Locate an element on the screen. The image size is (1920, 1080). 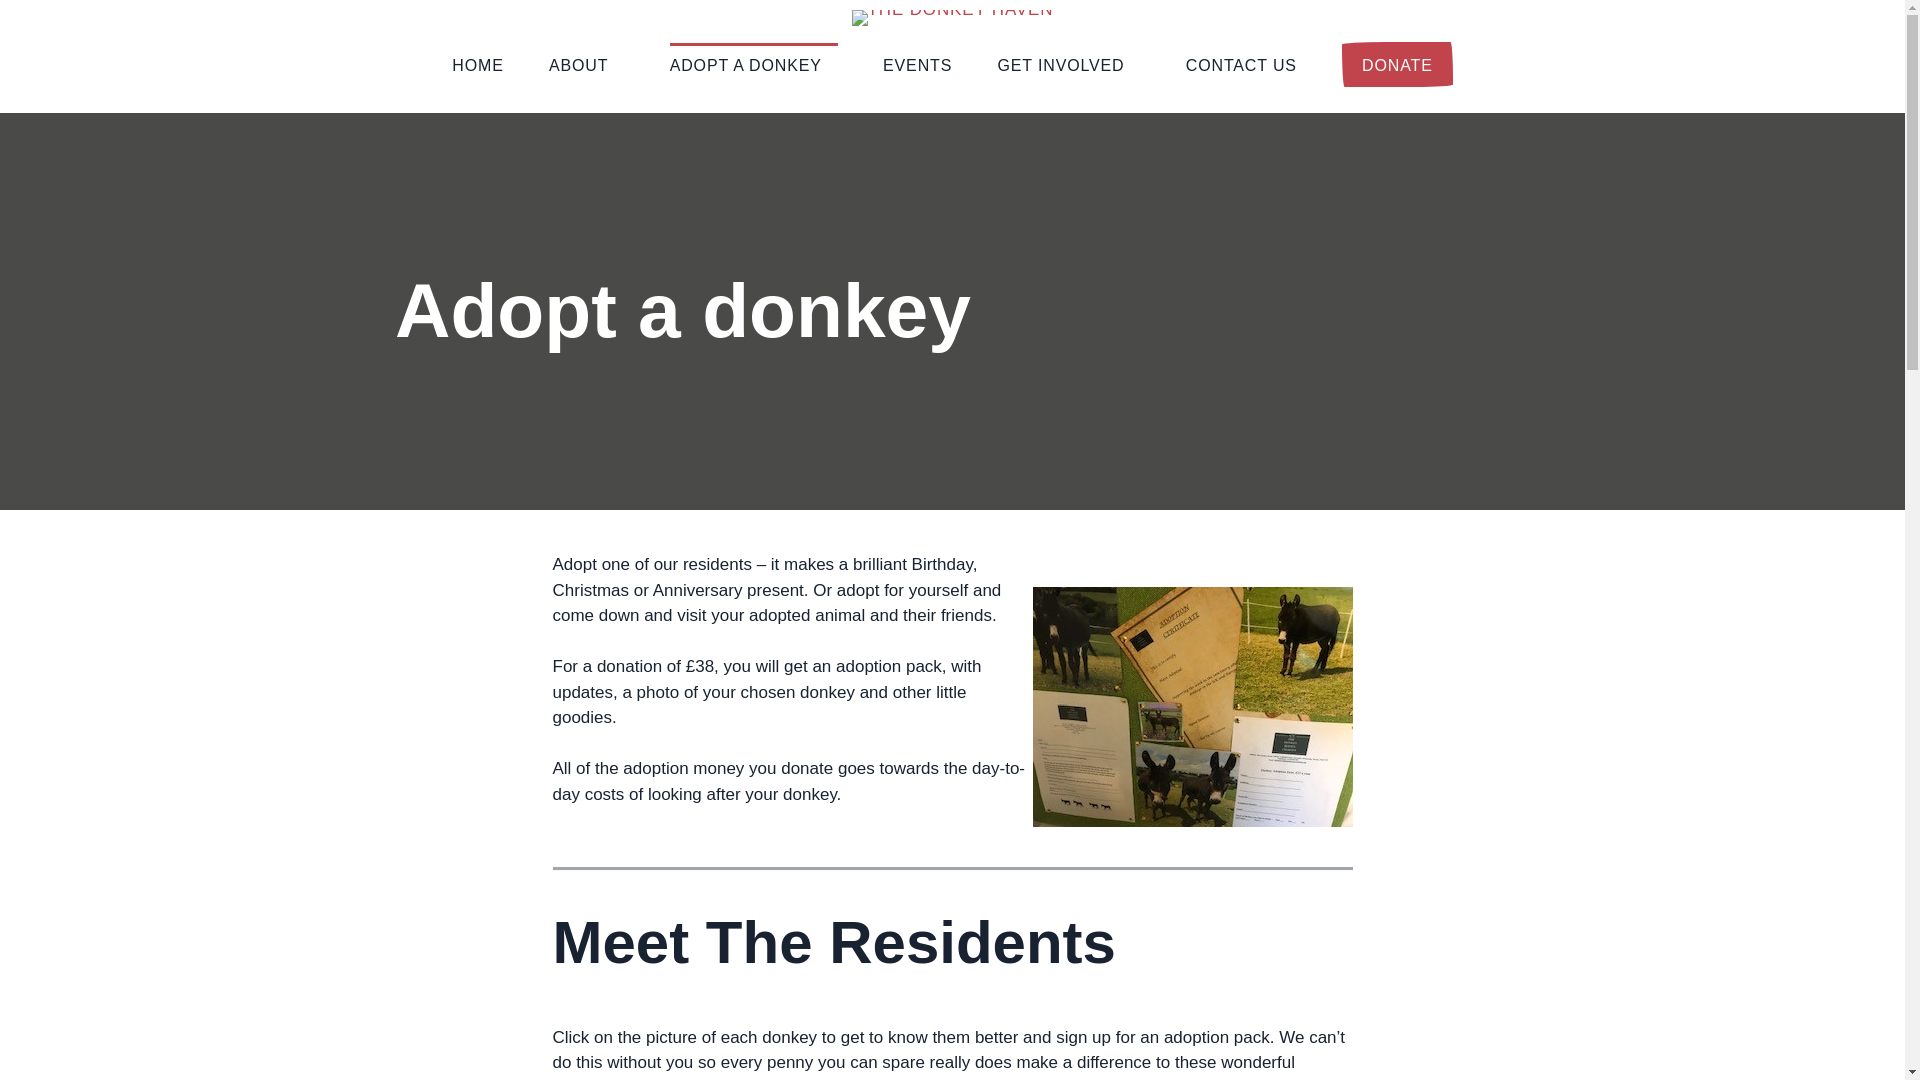
ADOPT A DONKEY is located at coordinates (754, 64).